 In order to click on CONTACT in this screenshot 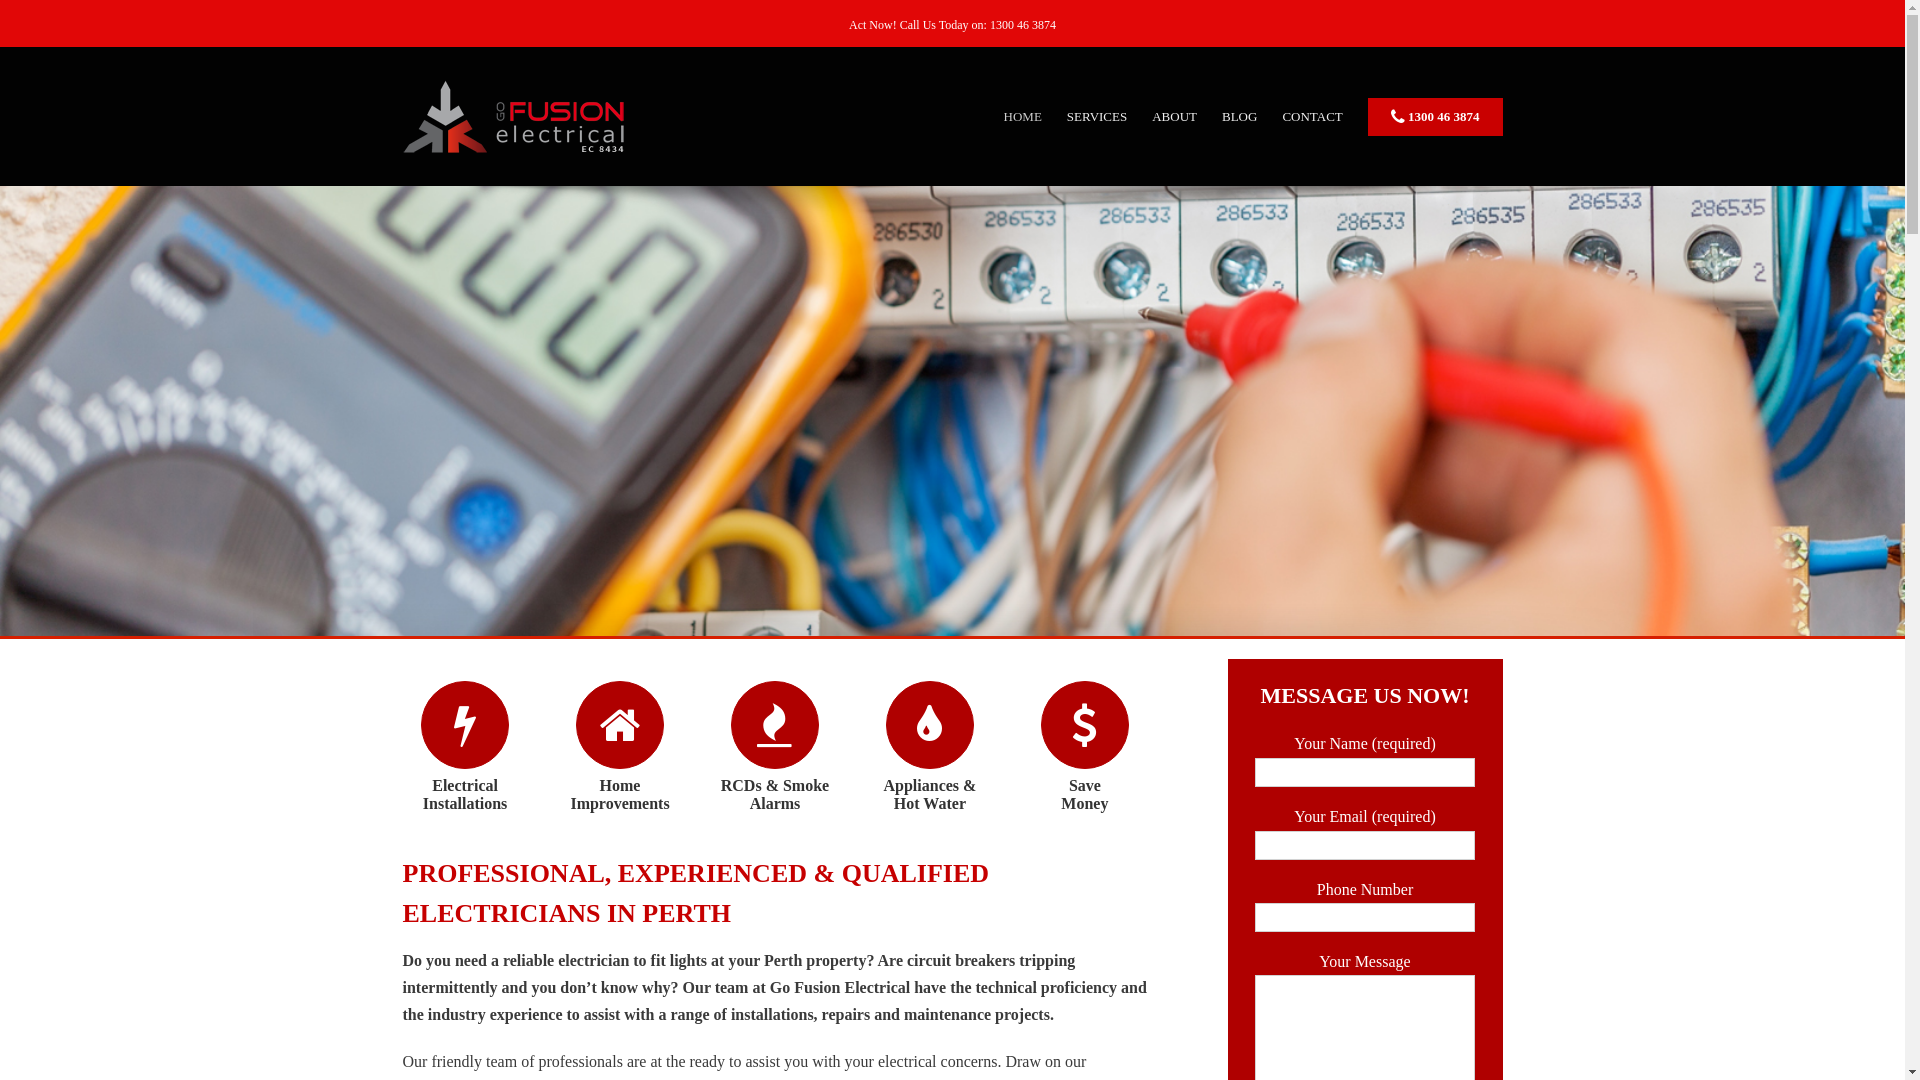, I will do `click(1312, 116)`.